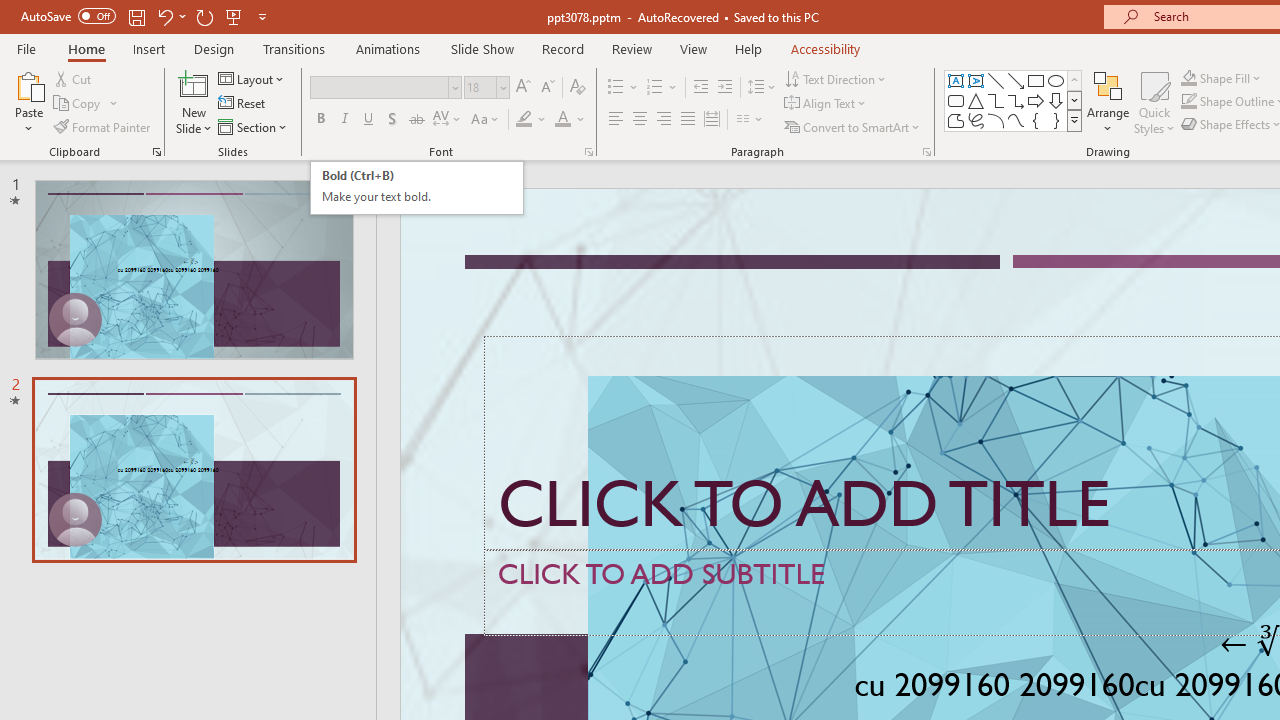  I want to click on Increase Font Size, so click(522, 88).